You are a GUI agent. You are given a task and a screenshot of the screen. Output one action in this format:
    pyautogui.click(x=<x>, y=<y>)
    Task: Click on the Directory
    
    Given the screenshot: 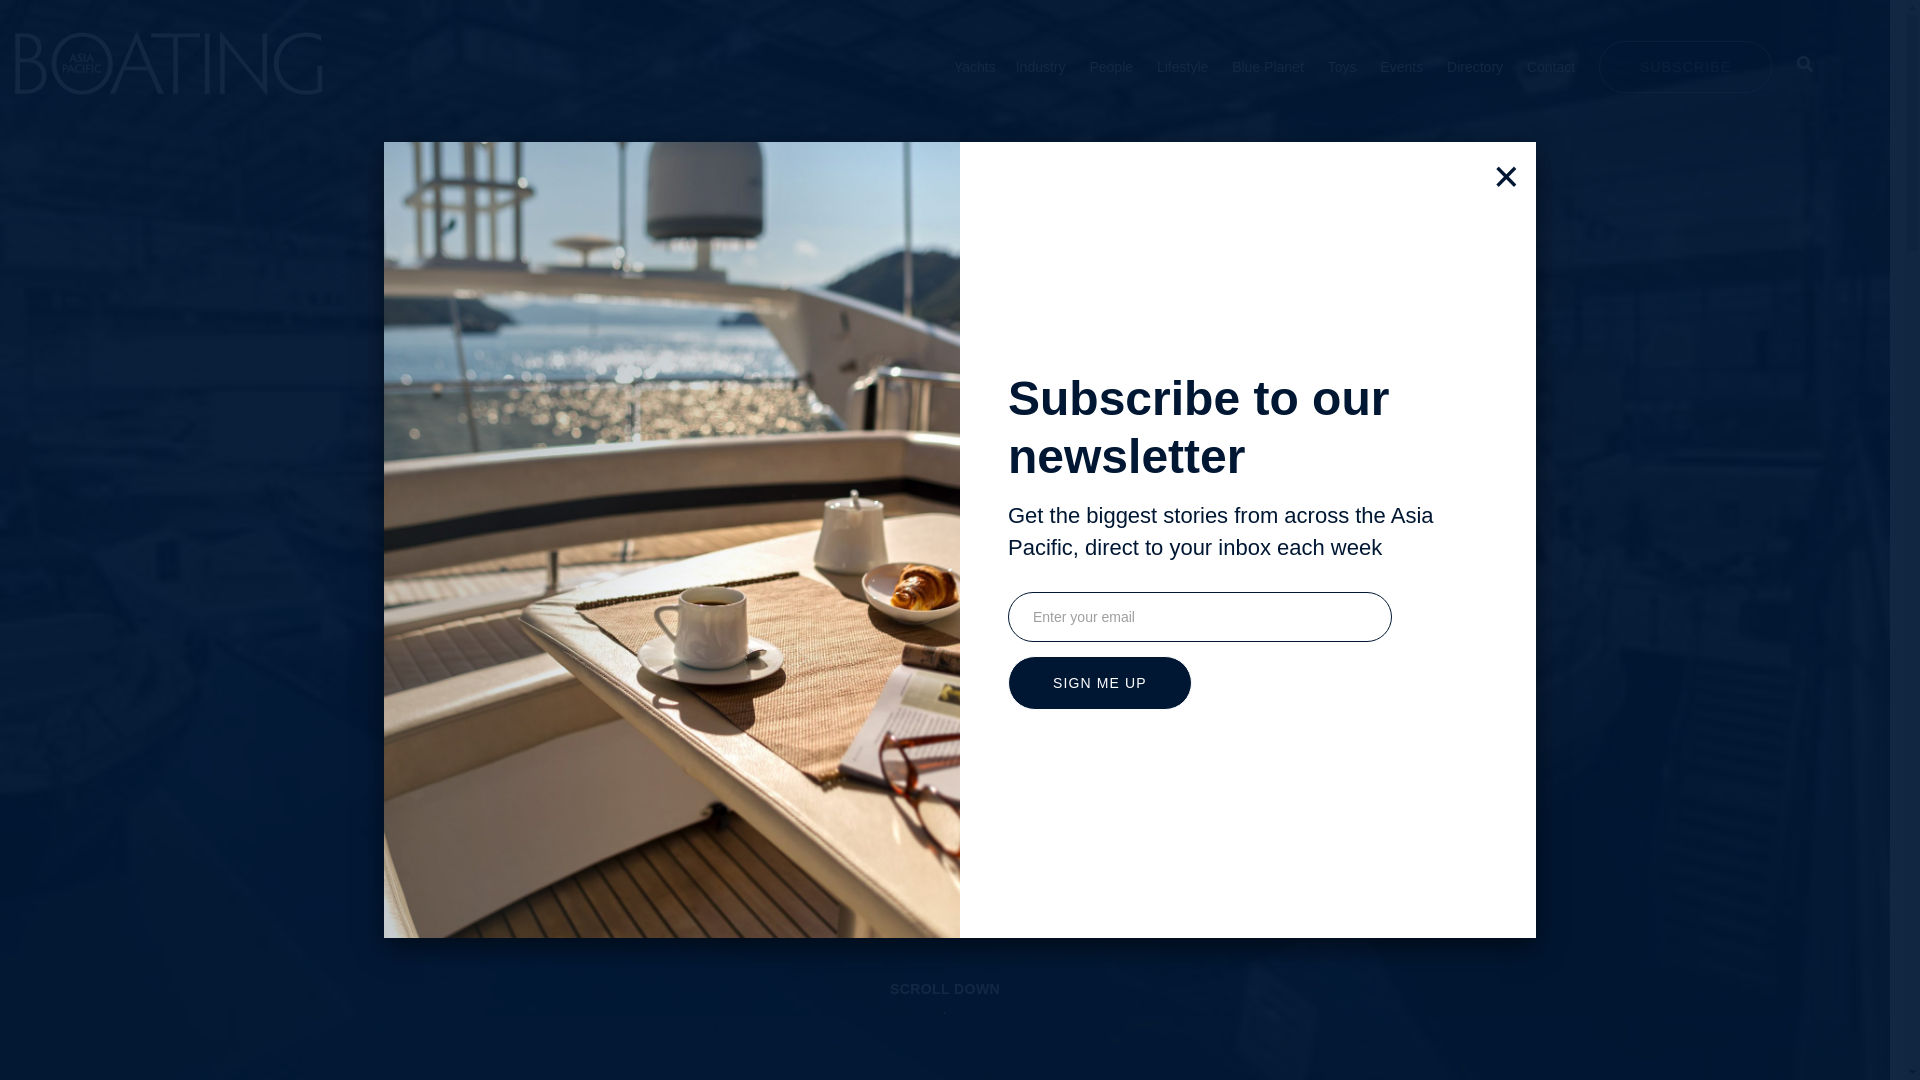 What is the action you would take?
    pyautogui.click(x=1475, y=66)
    